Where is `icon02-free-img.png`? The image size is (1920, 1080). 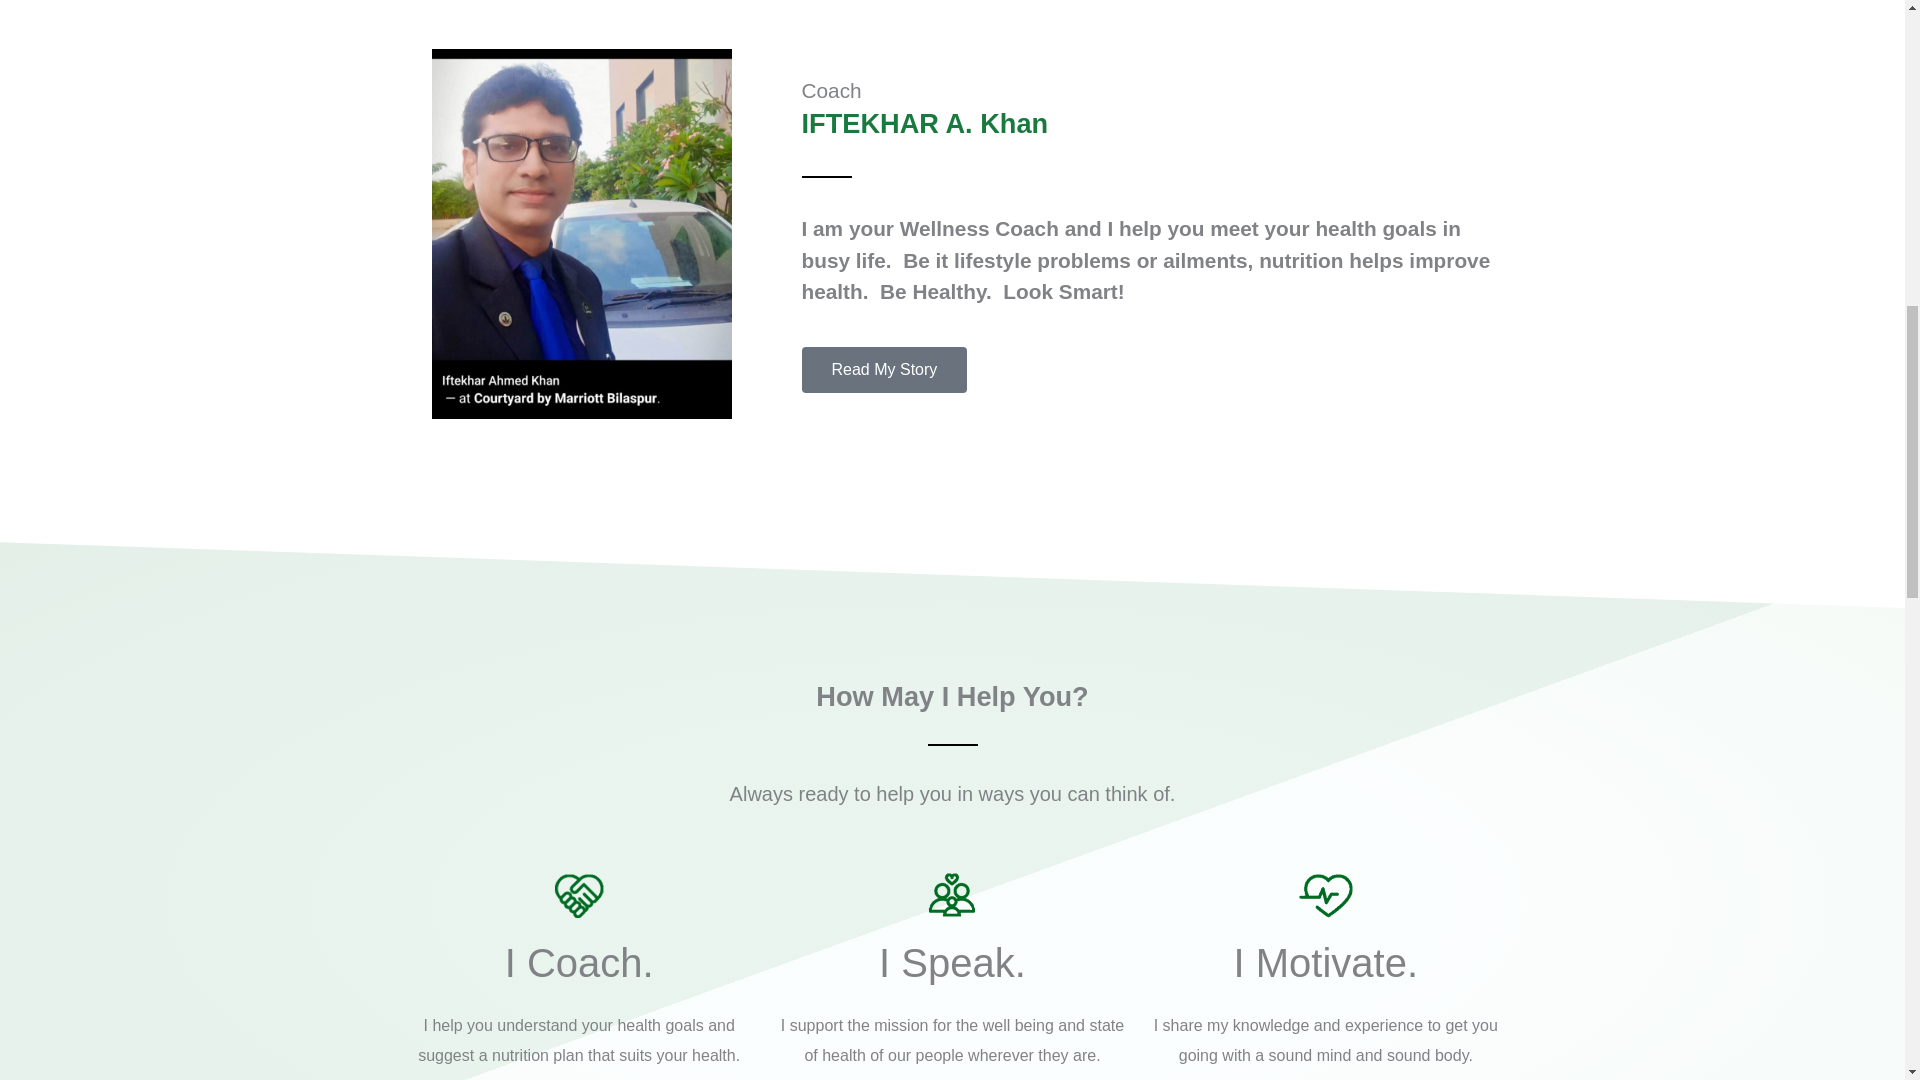
icon02-free-img.png is located at coordinates (951, 894).